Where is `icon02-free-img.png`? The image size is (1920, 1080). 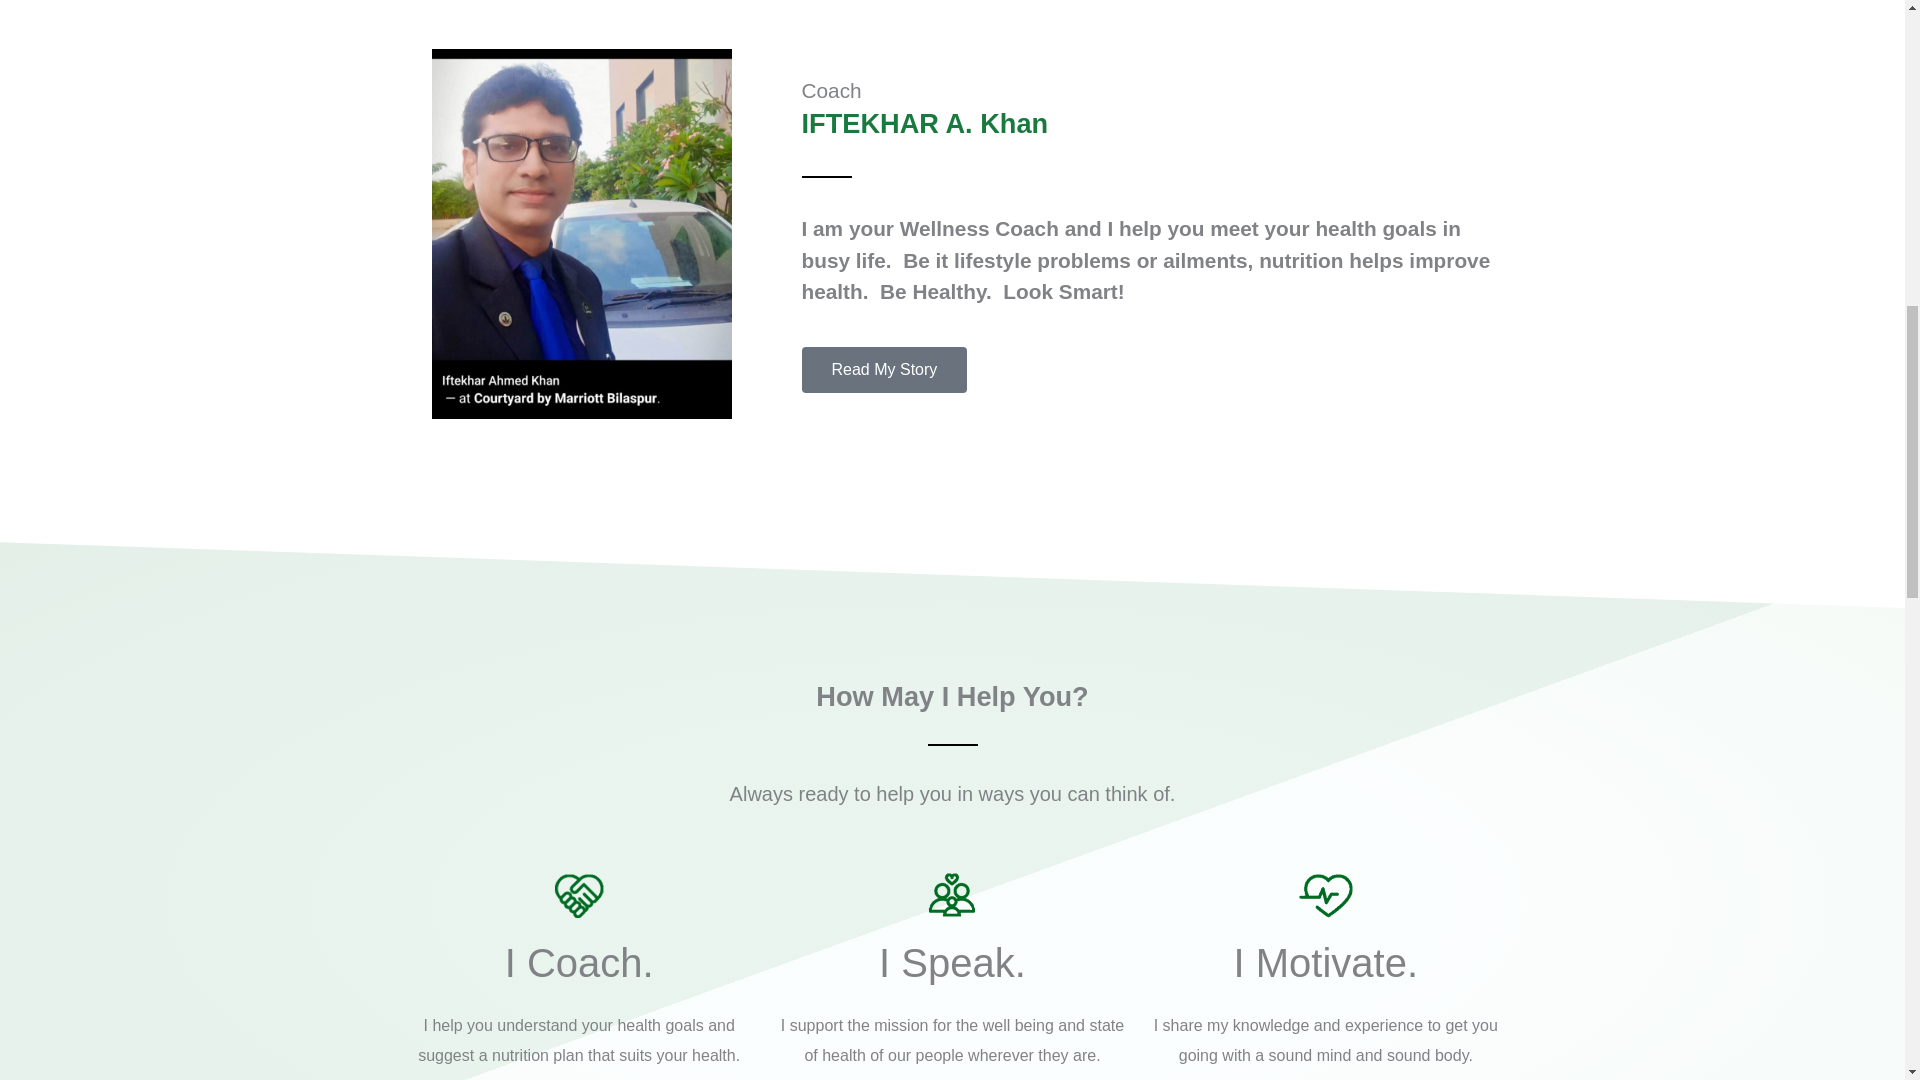
icon02-free-img.png is located at coordinates (951, 894).